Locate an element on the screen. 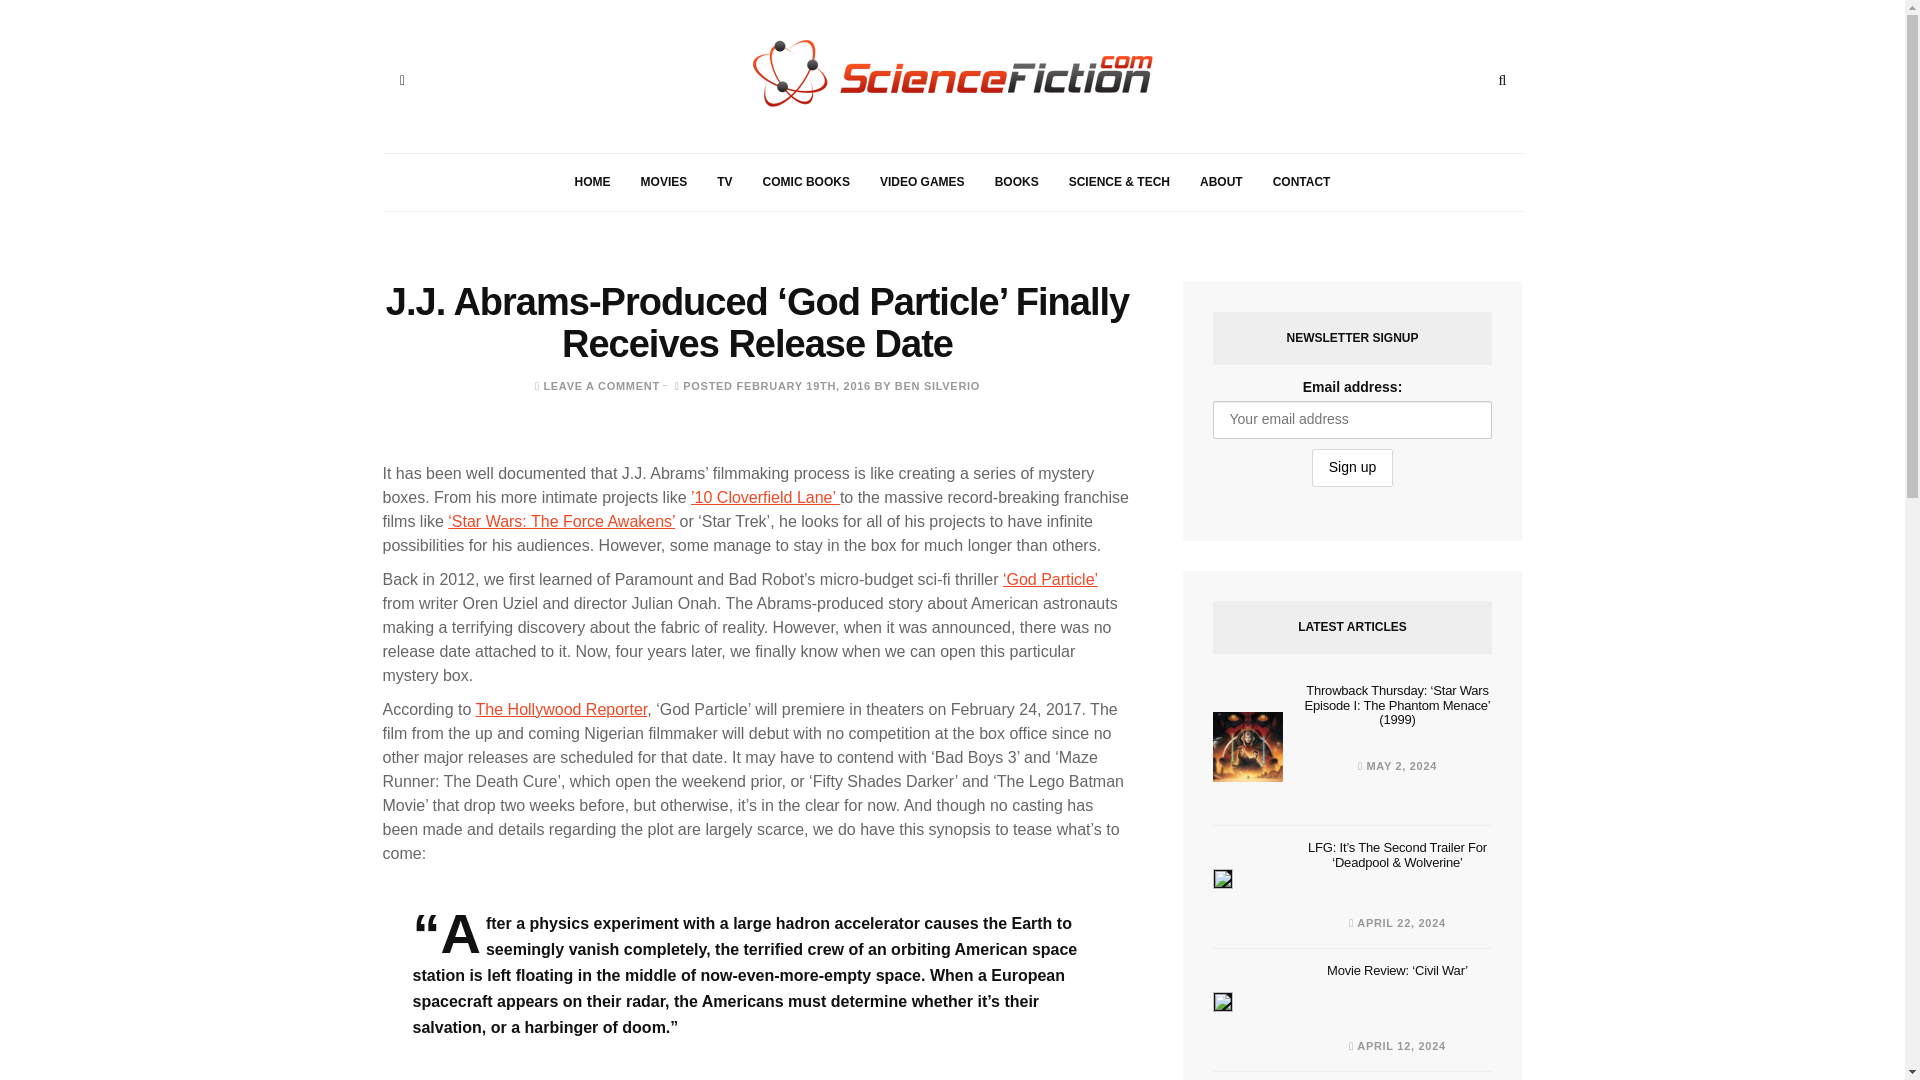  CONTACT is located at coordinates (1301, 182).